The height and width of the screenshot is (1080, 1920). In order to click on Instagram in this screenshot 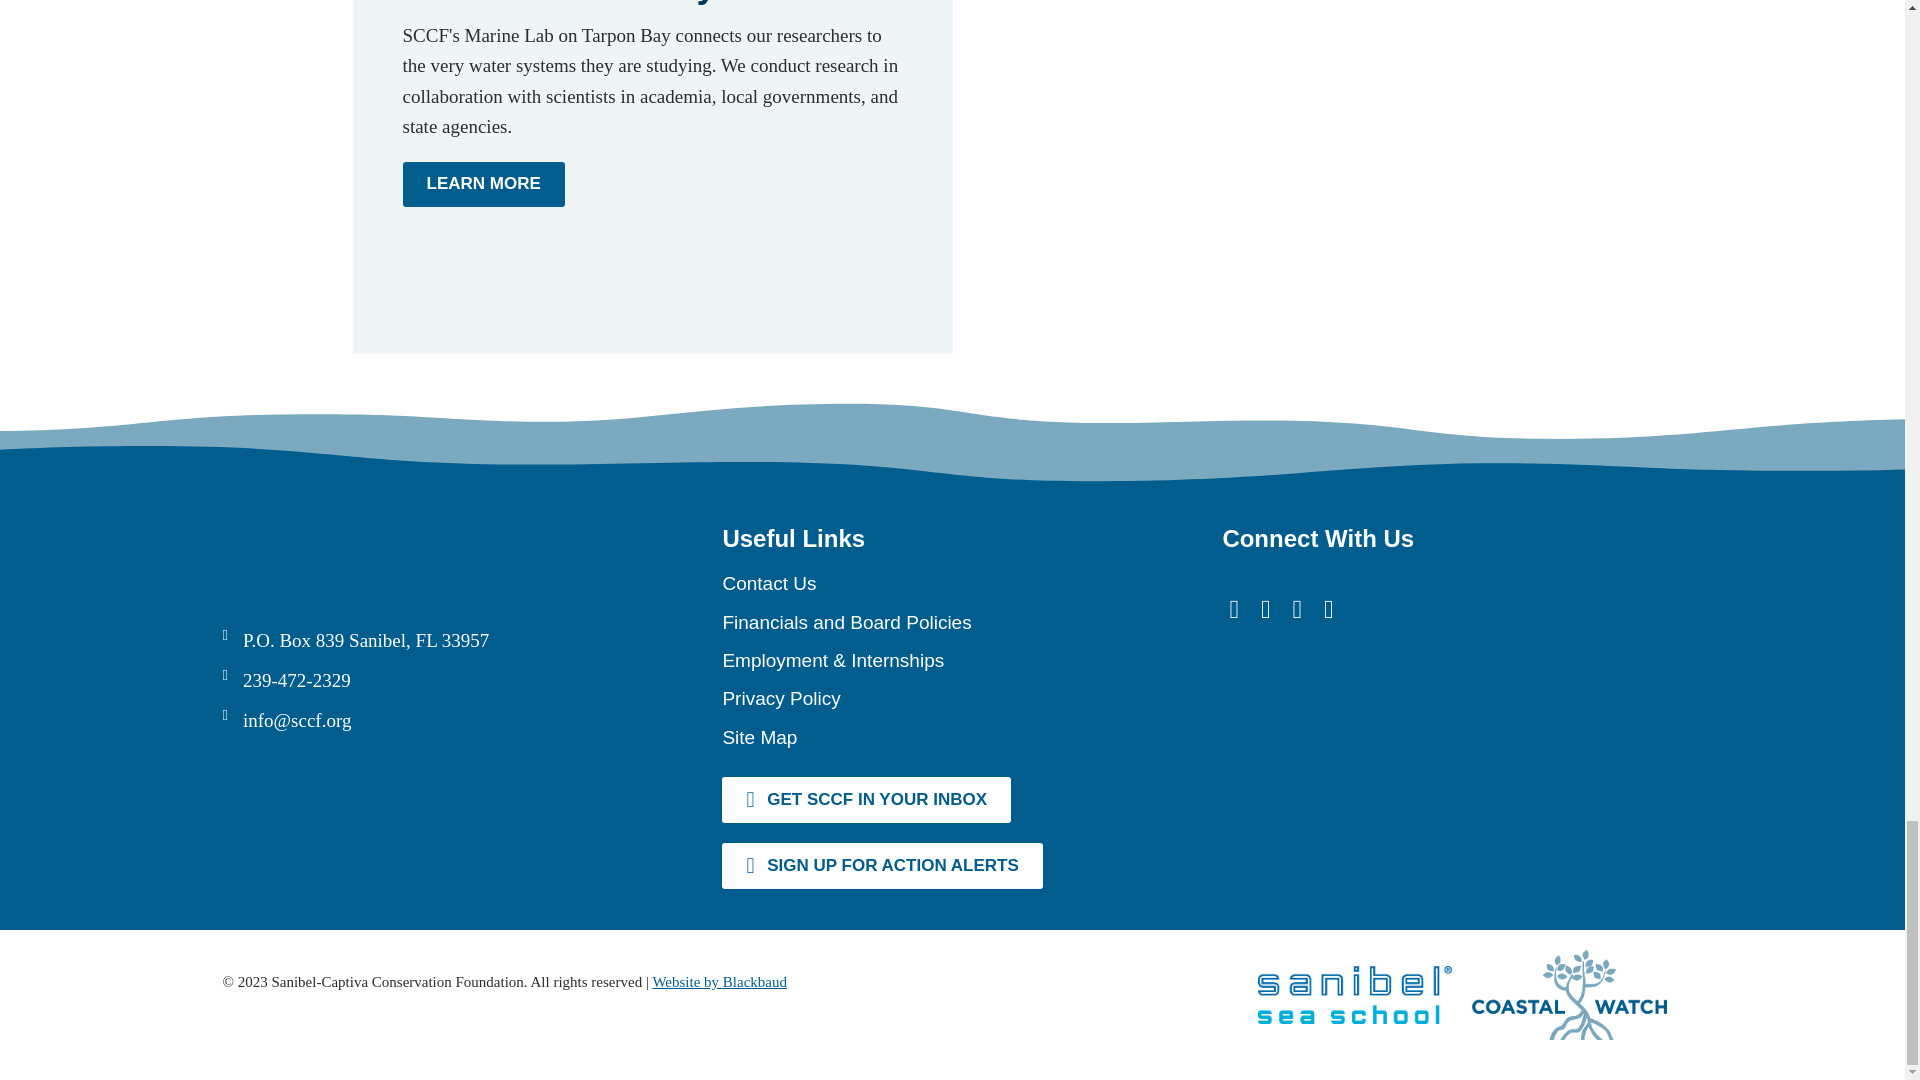, I will do `click(1329, 610)`.